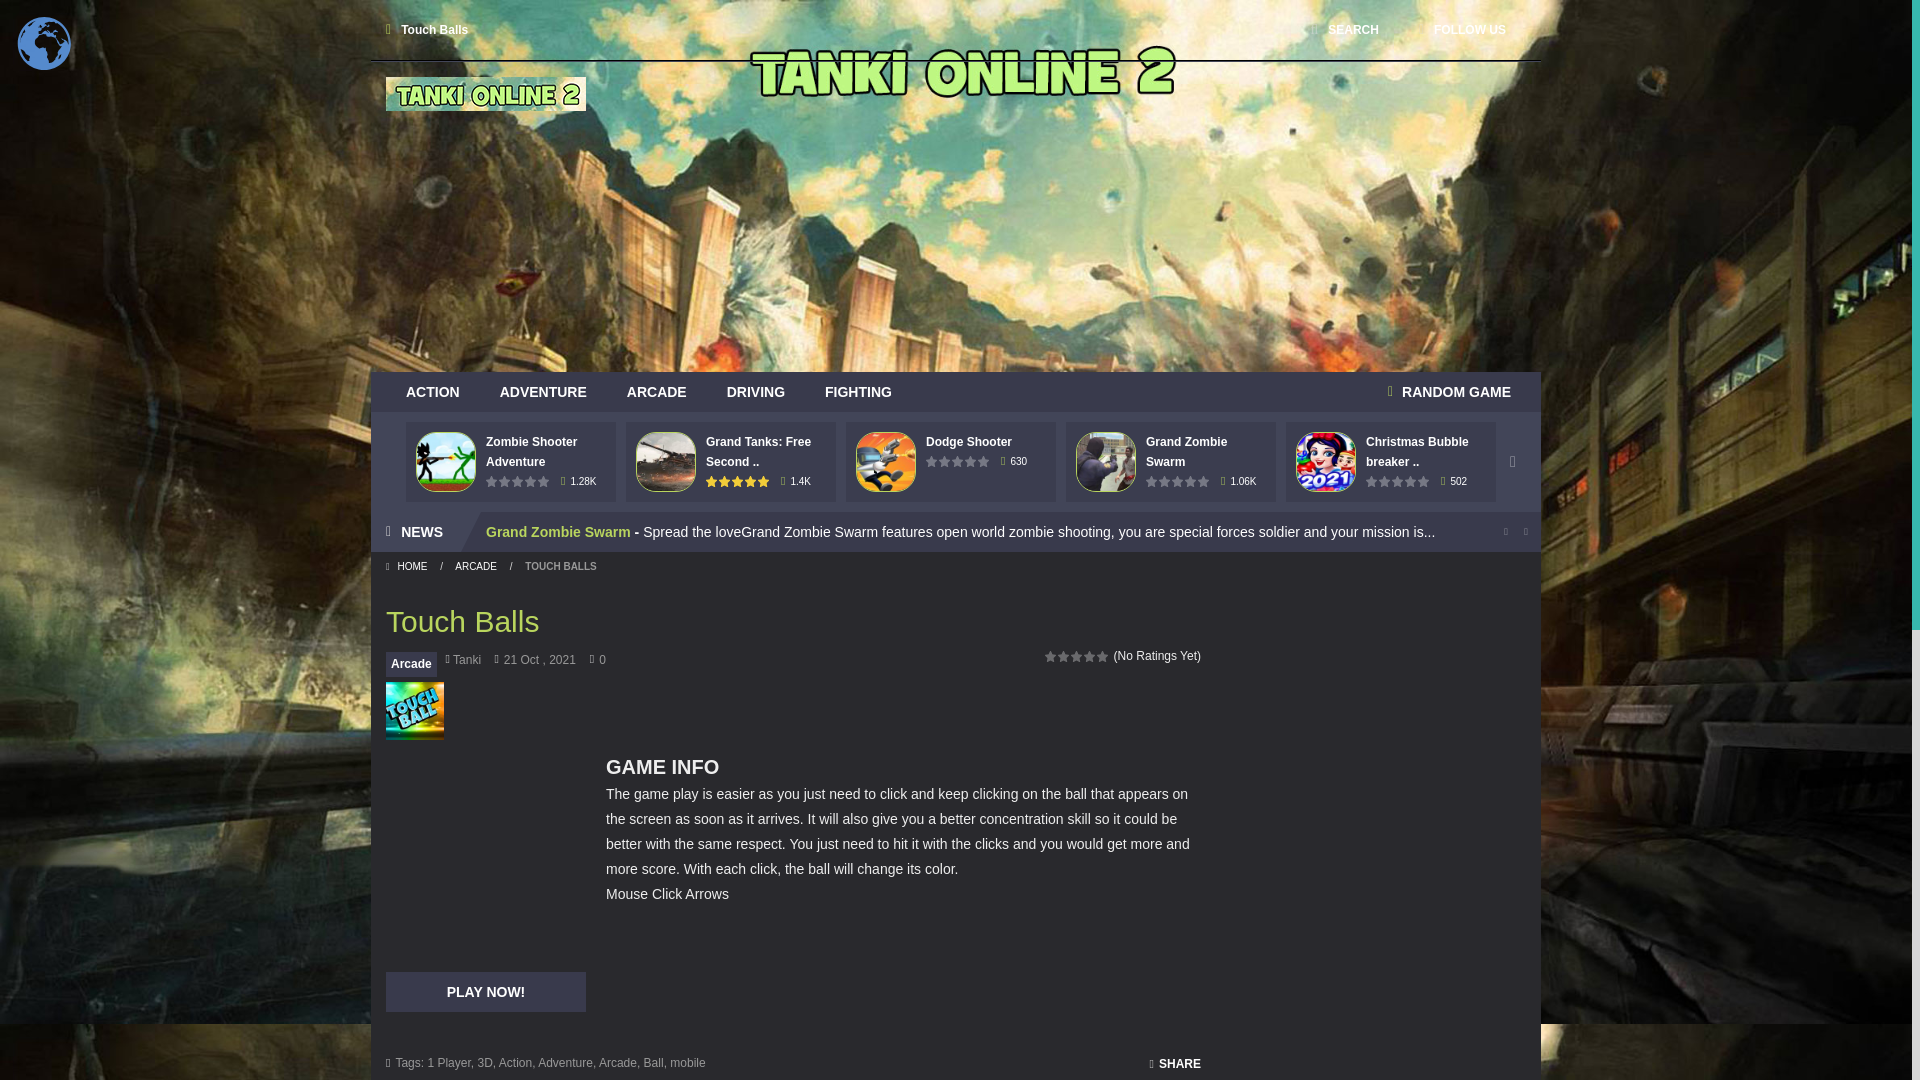  What do you see at coordinates (432, 391) in the screenshot?
I see `ACTION` at bounding box center [432, 391].